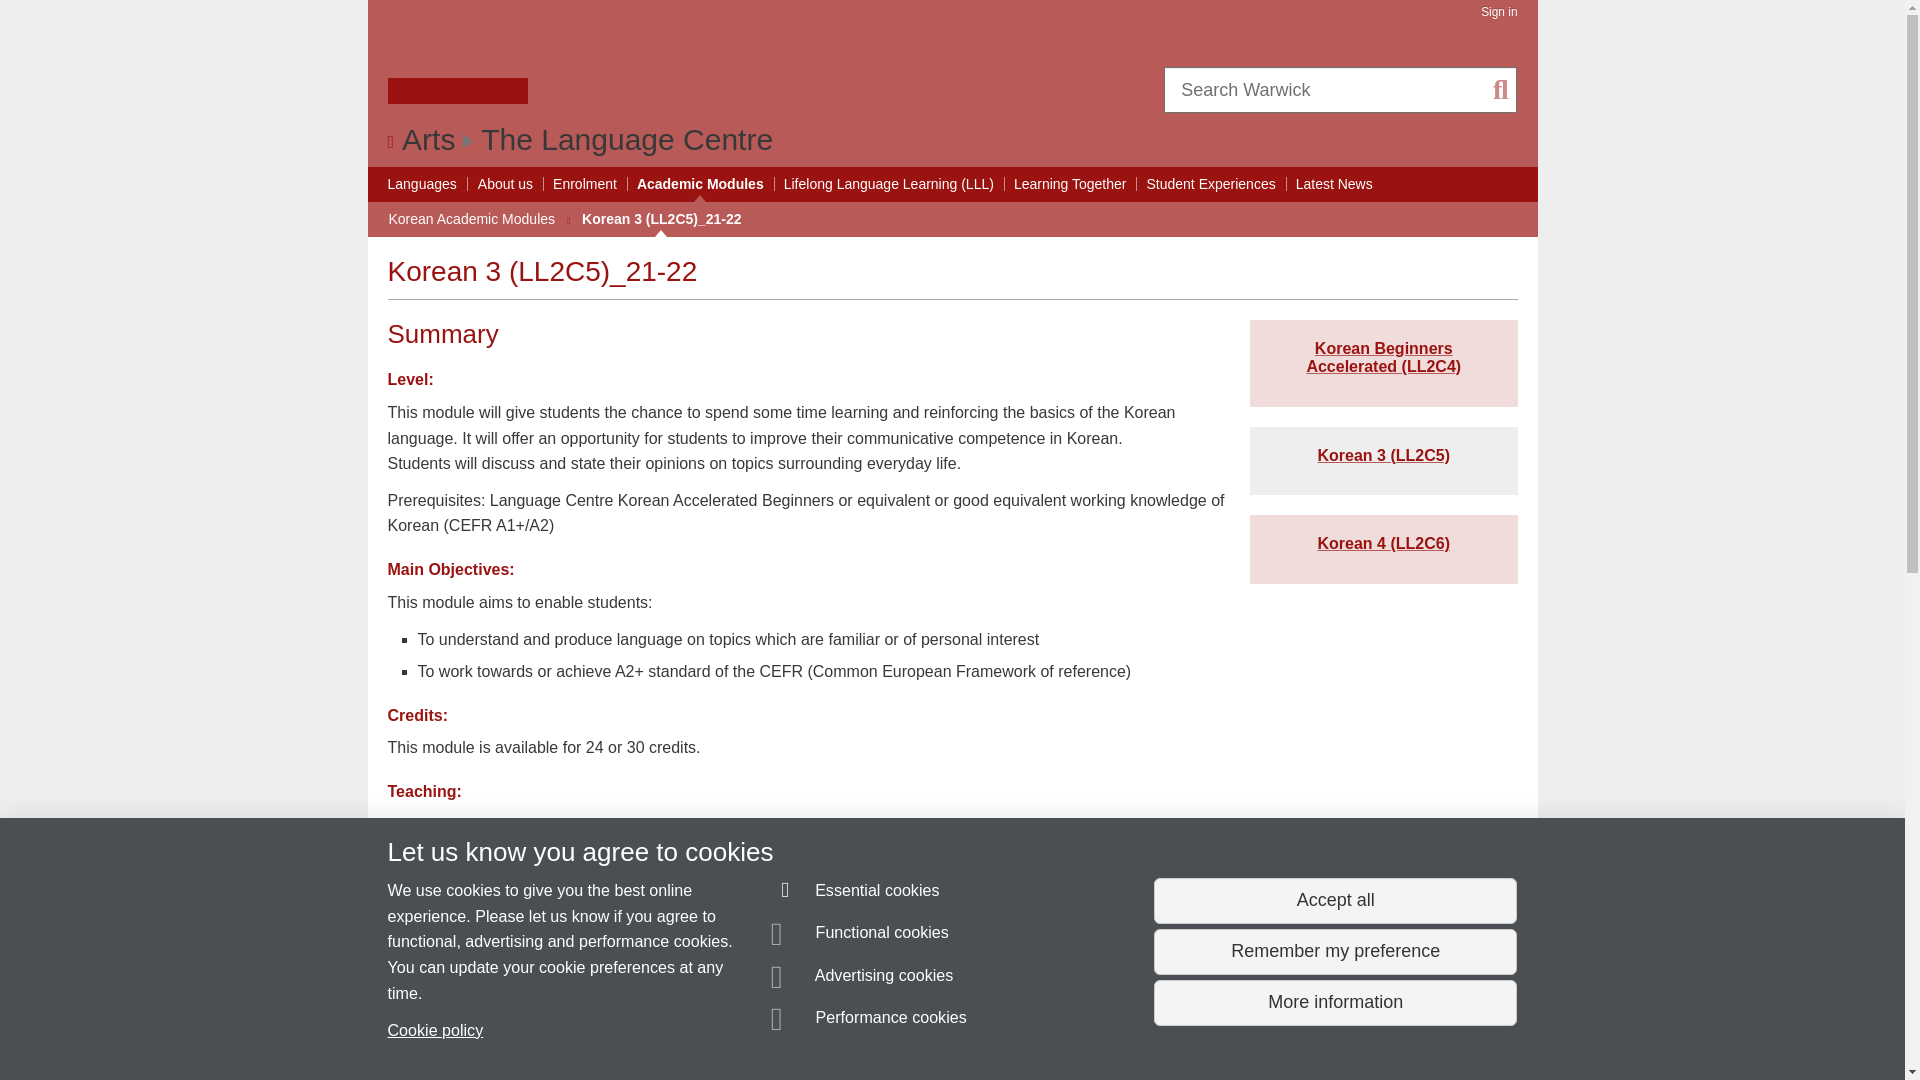 Image resolution: width=1920 pixels, height=1080 pixels. What do you see at coordinates (856, 894) in the screenshot?
I see `Essential cookies are always on` at bounding box center [856, 894].